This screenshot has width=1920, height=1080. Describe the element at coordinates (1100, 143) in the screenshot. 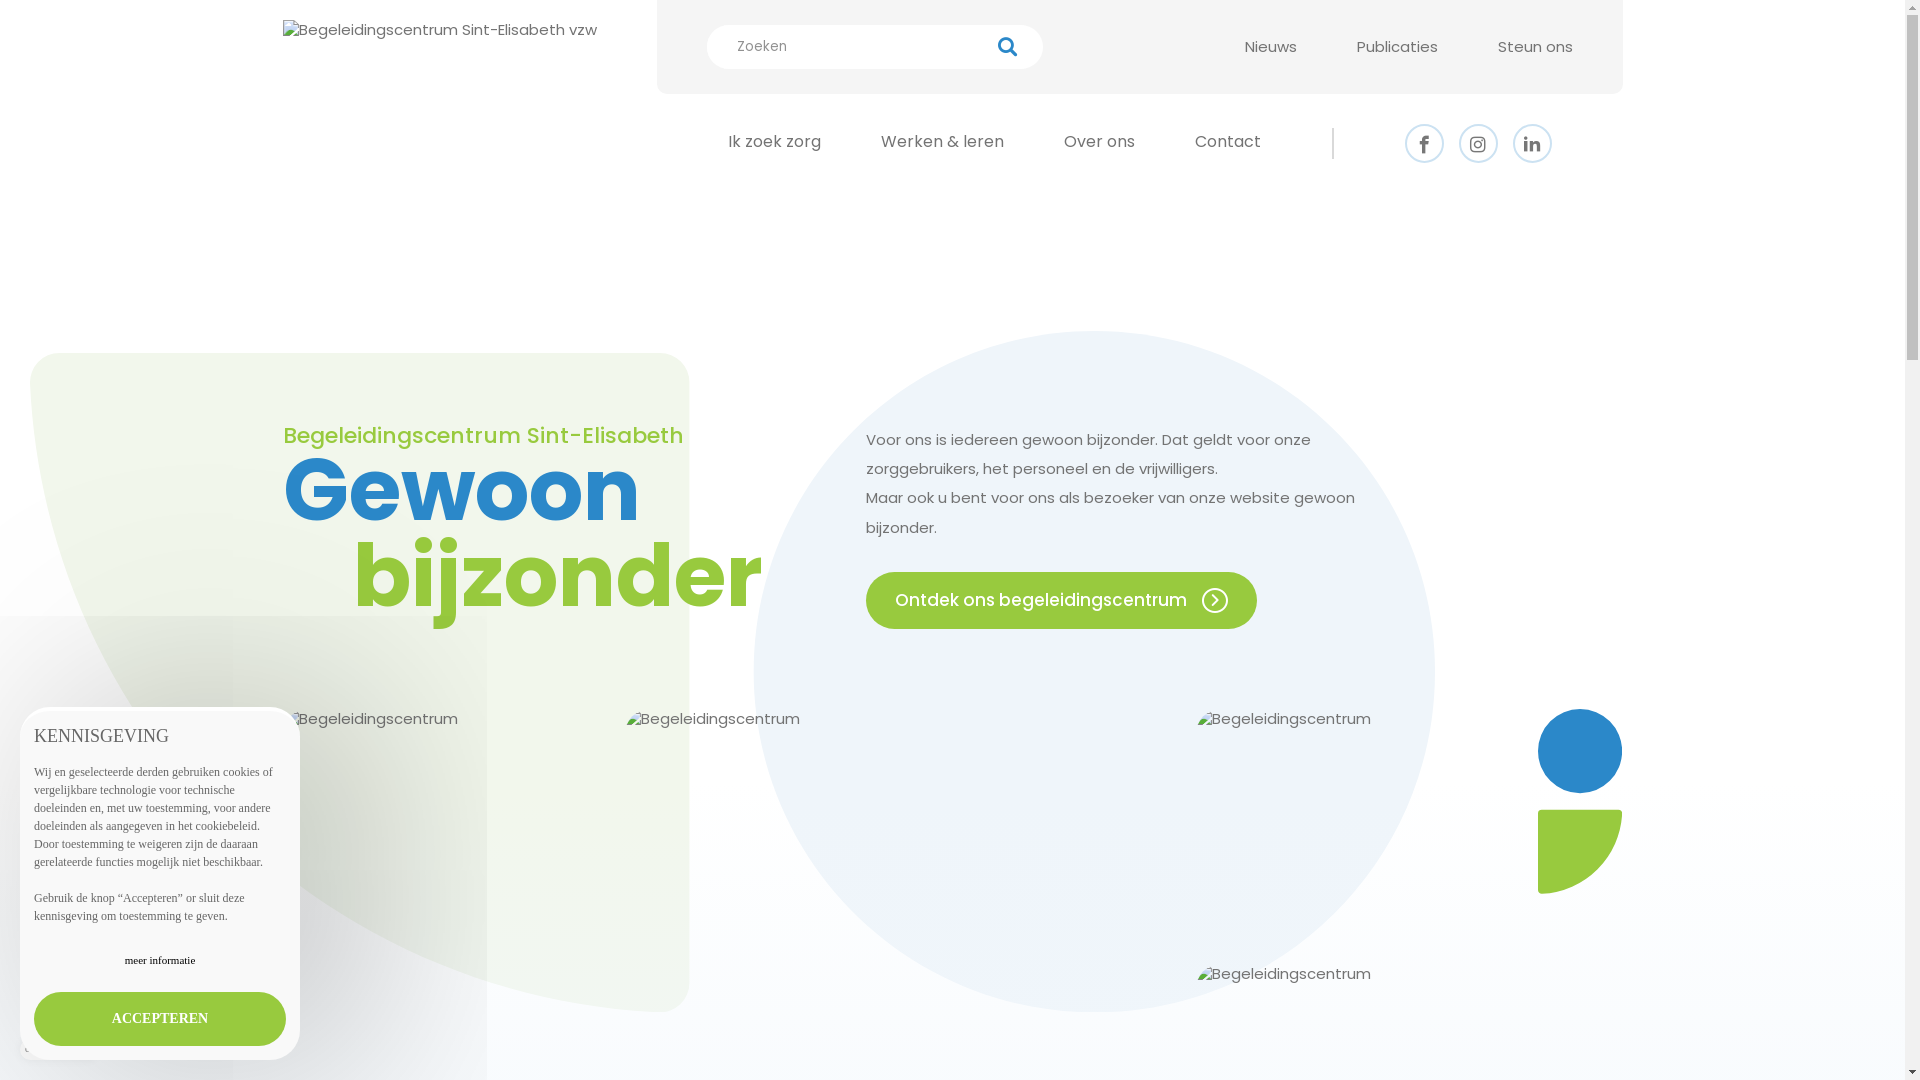

I see `Over ons` at that location.